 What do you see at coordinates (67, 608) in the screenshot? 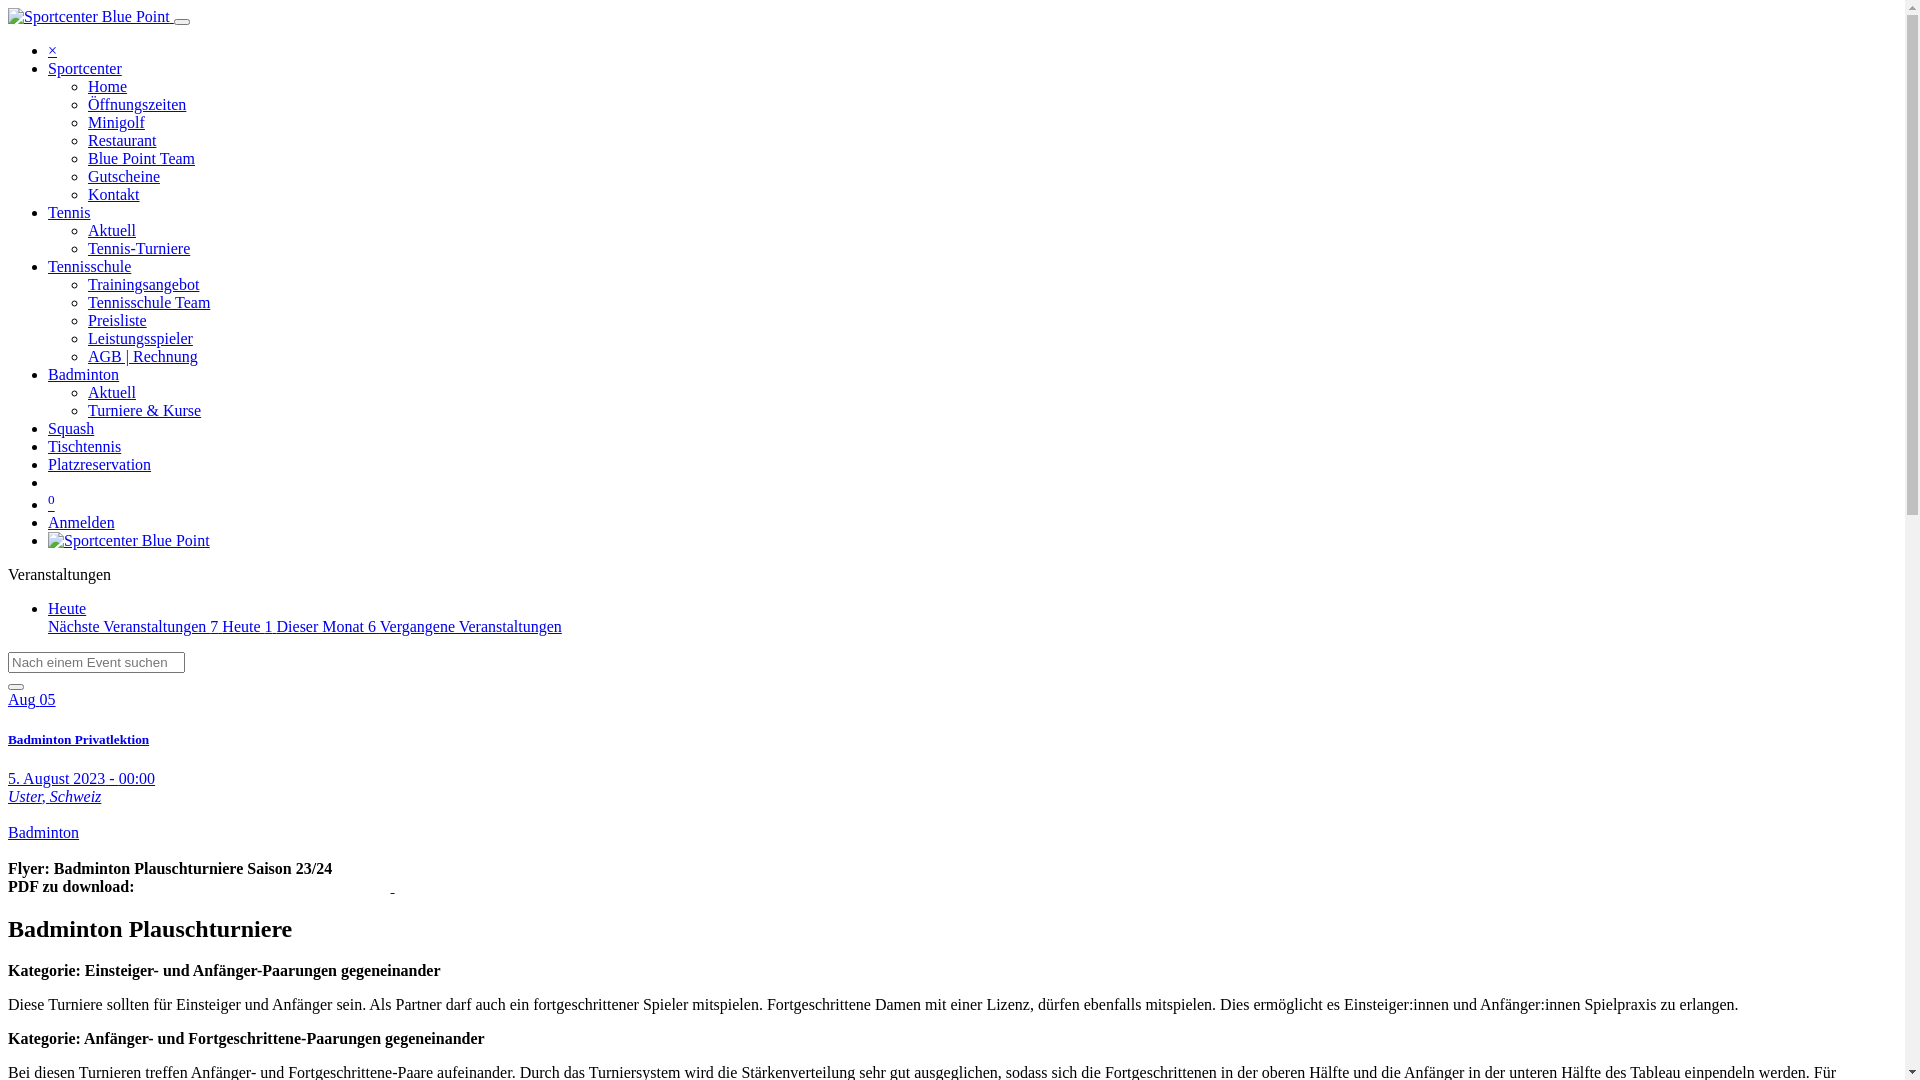
I see `Heute` at bounding box center [67, 608].